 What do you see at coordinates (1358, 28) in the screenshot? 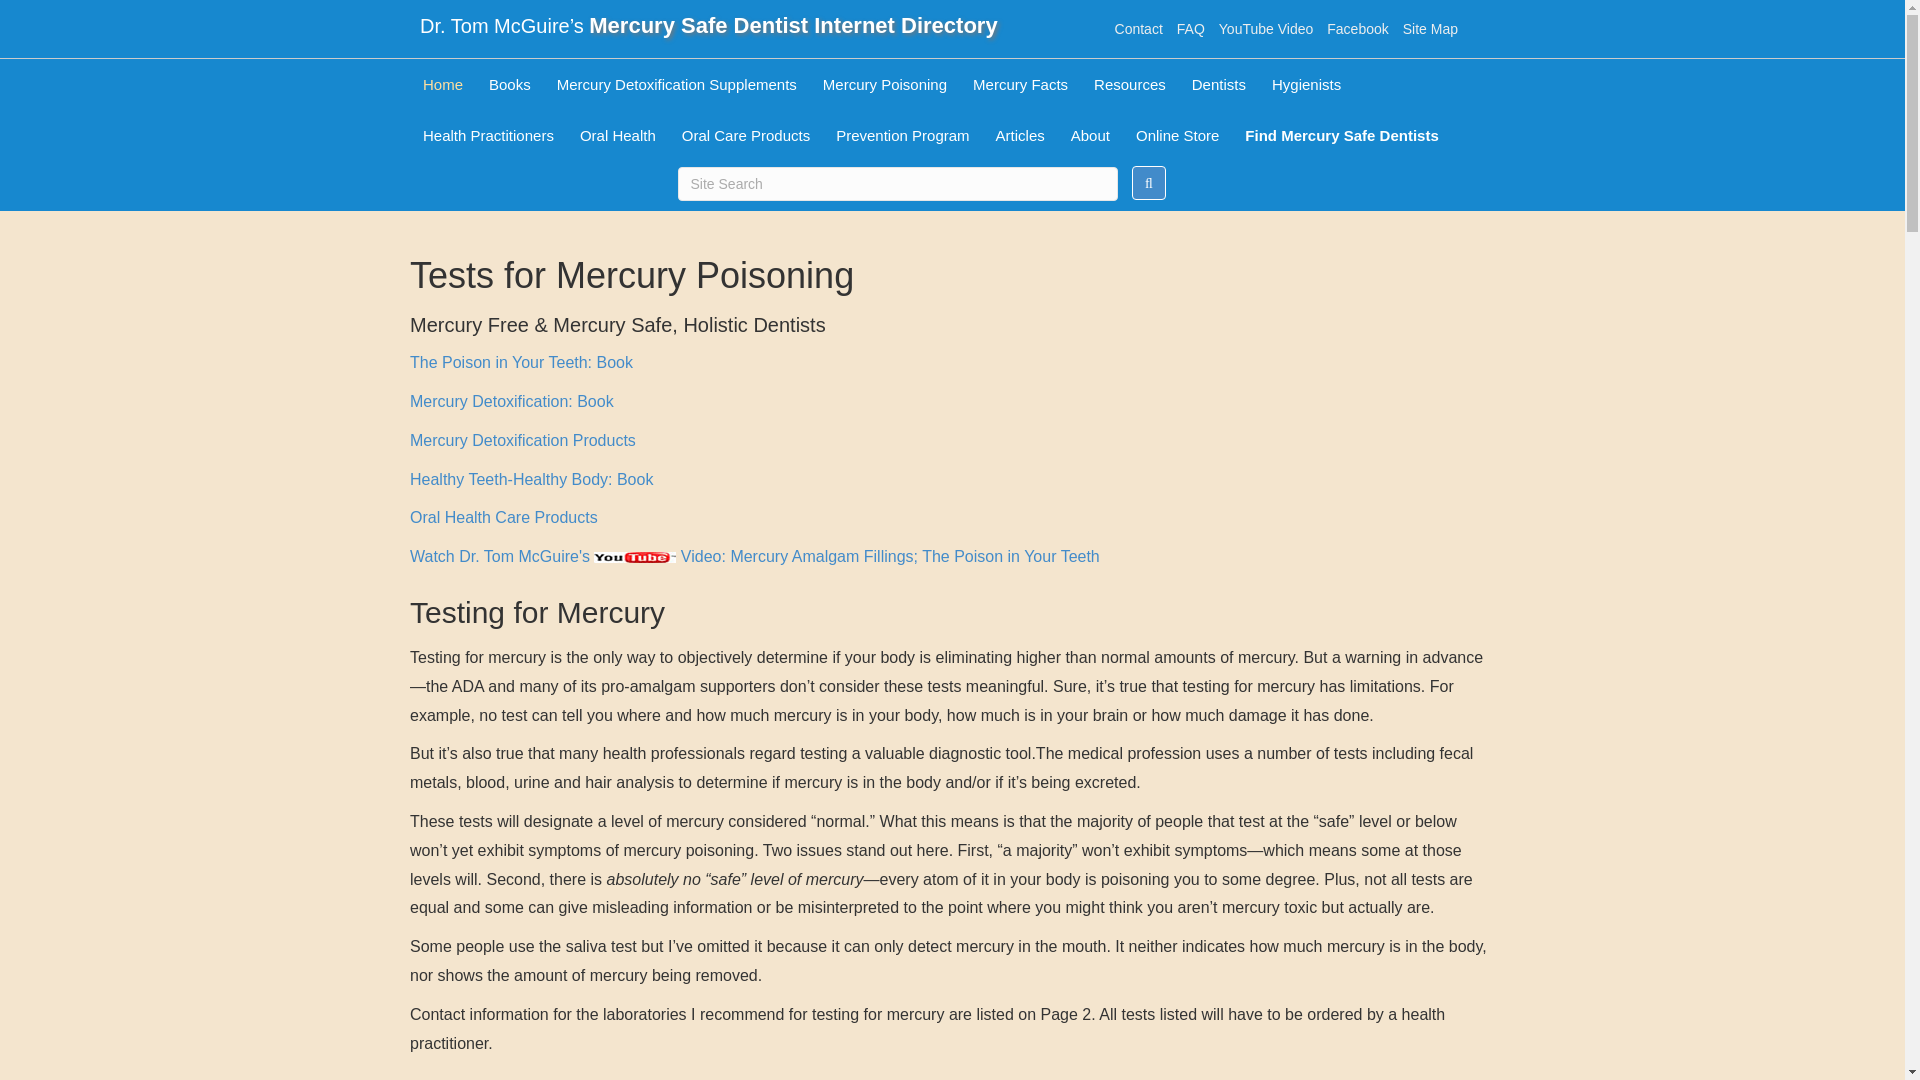
I see `Facebook` at bounding box center [1358, 28].